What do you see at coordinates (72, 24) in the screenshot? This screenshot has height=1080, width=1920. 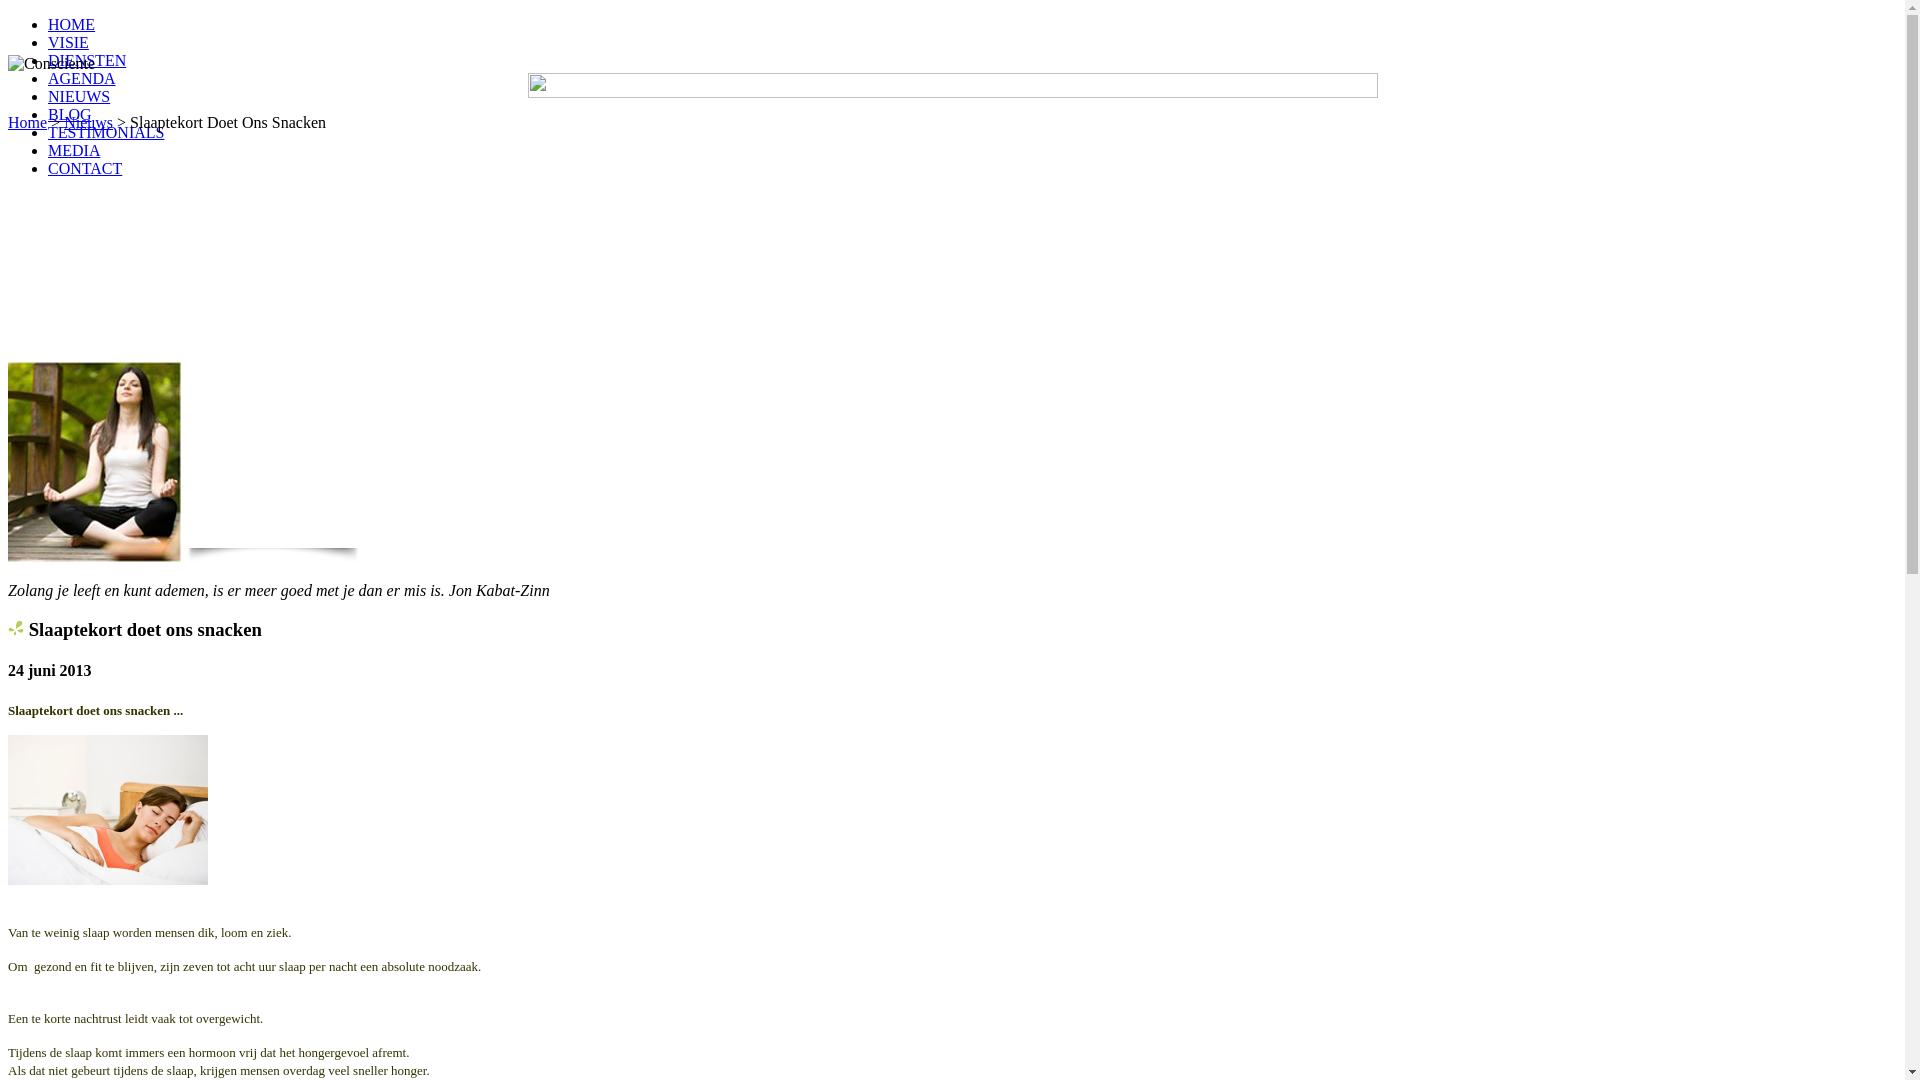 I see `HOME` at bounding box center [72, 24].